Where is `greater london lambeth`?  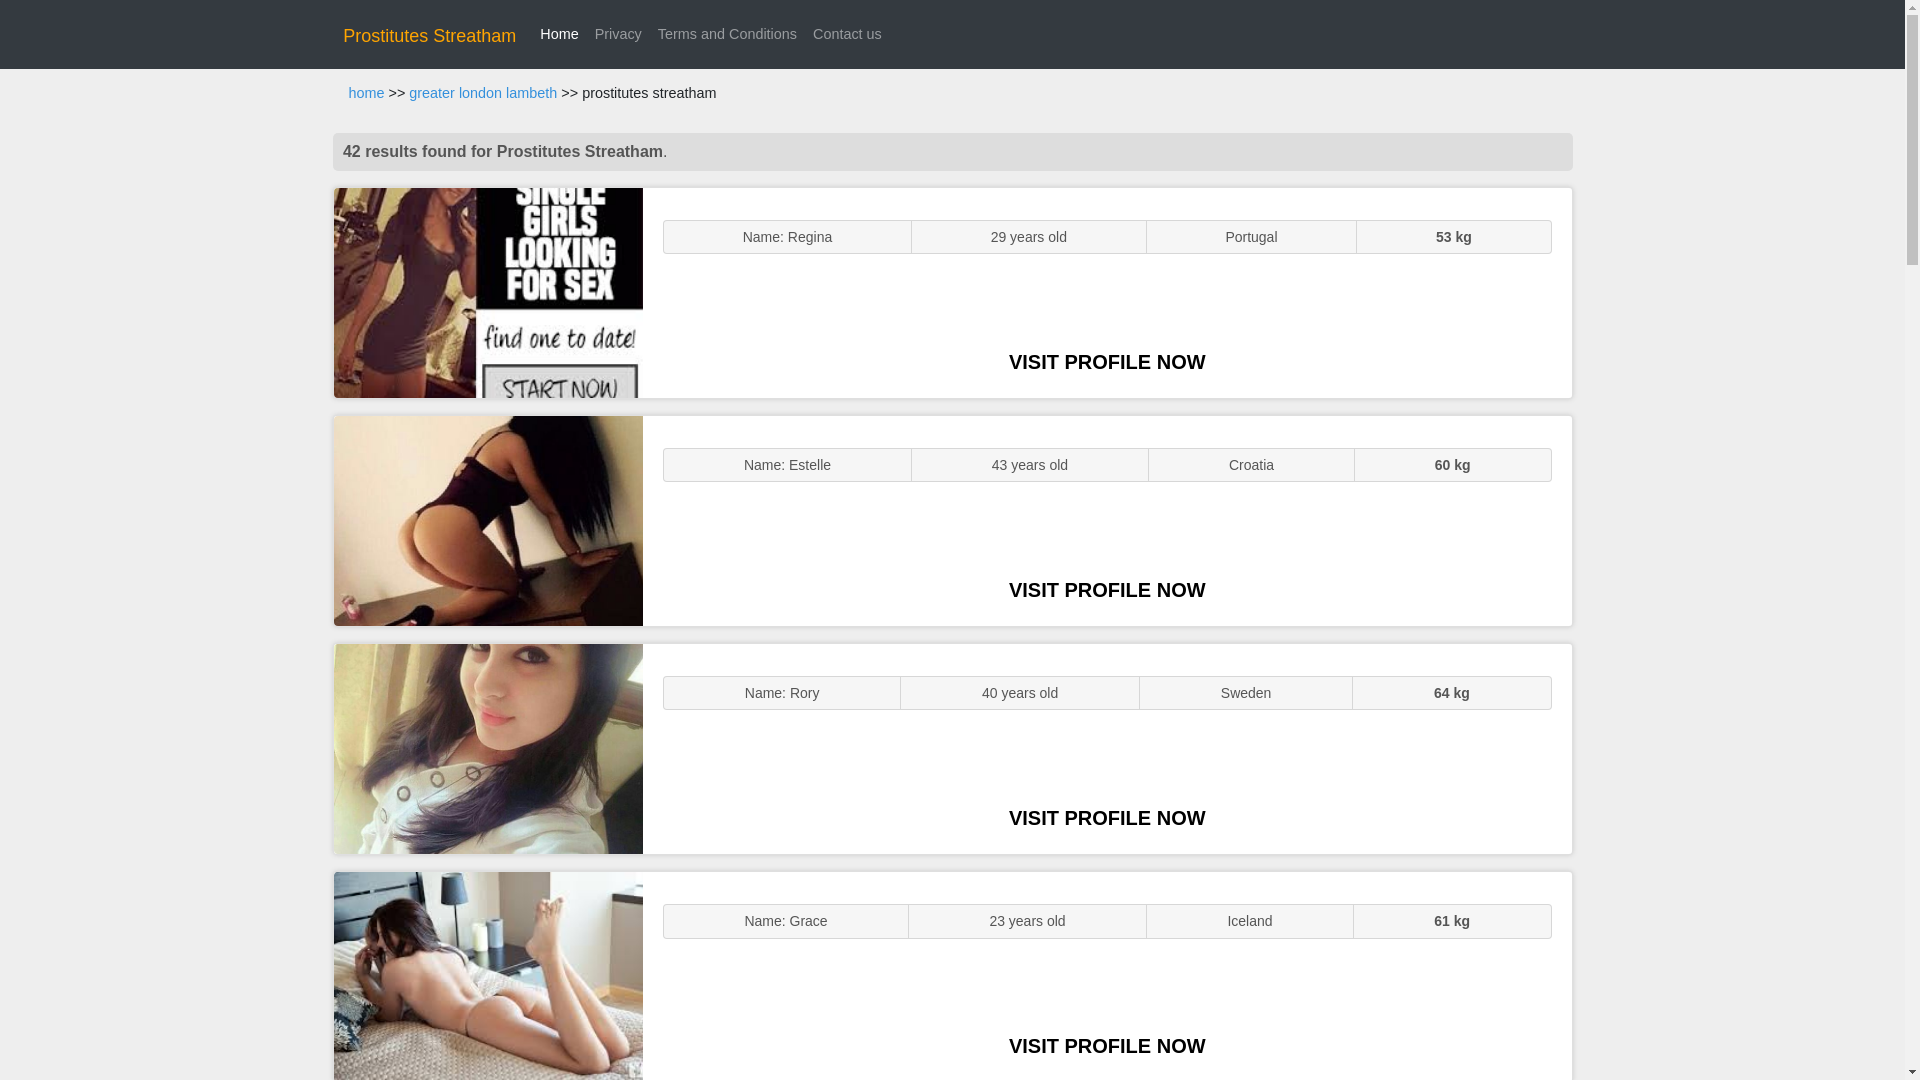
greater london lambeth is located at coordinates (482, 93).